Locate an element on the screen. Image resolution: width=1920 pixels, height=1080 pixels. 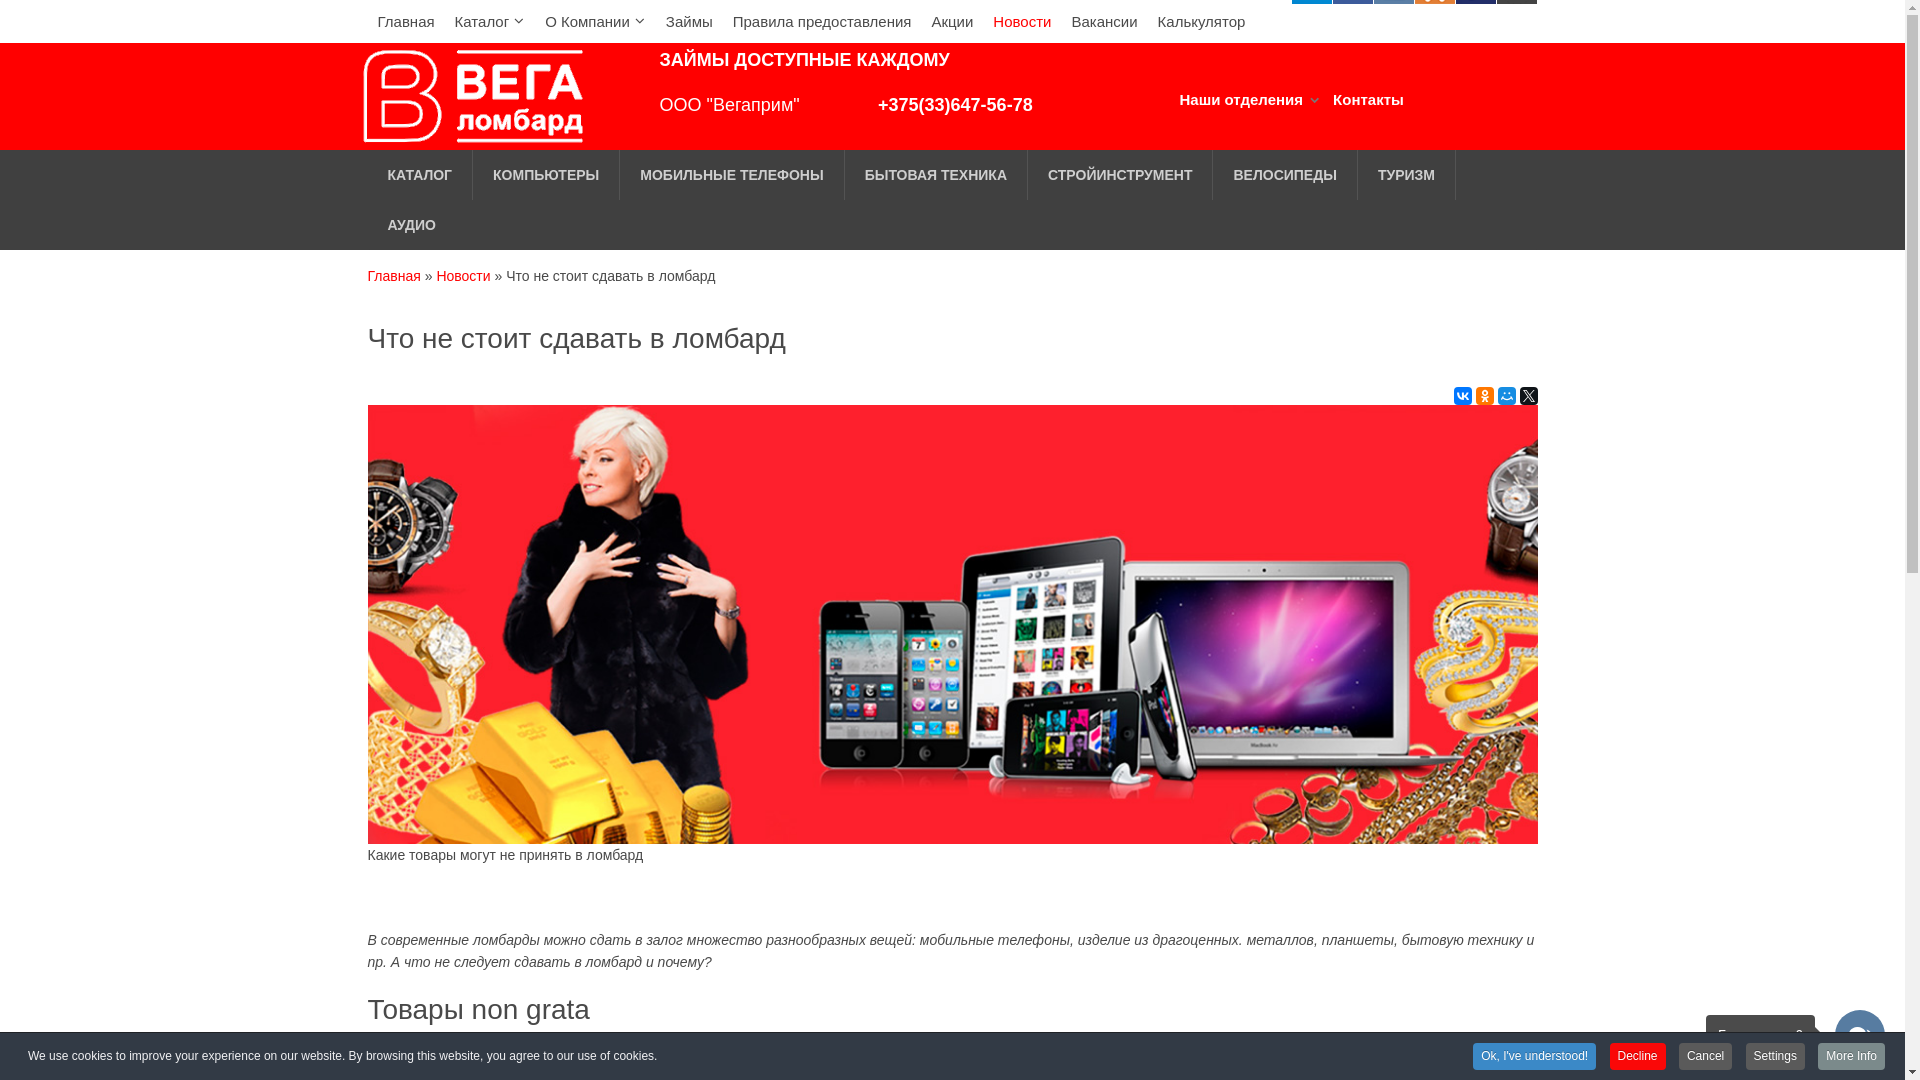
Twitter is located at coordinates (1529, 396).